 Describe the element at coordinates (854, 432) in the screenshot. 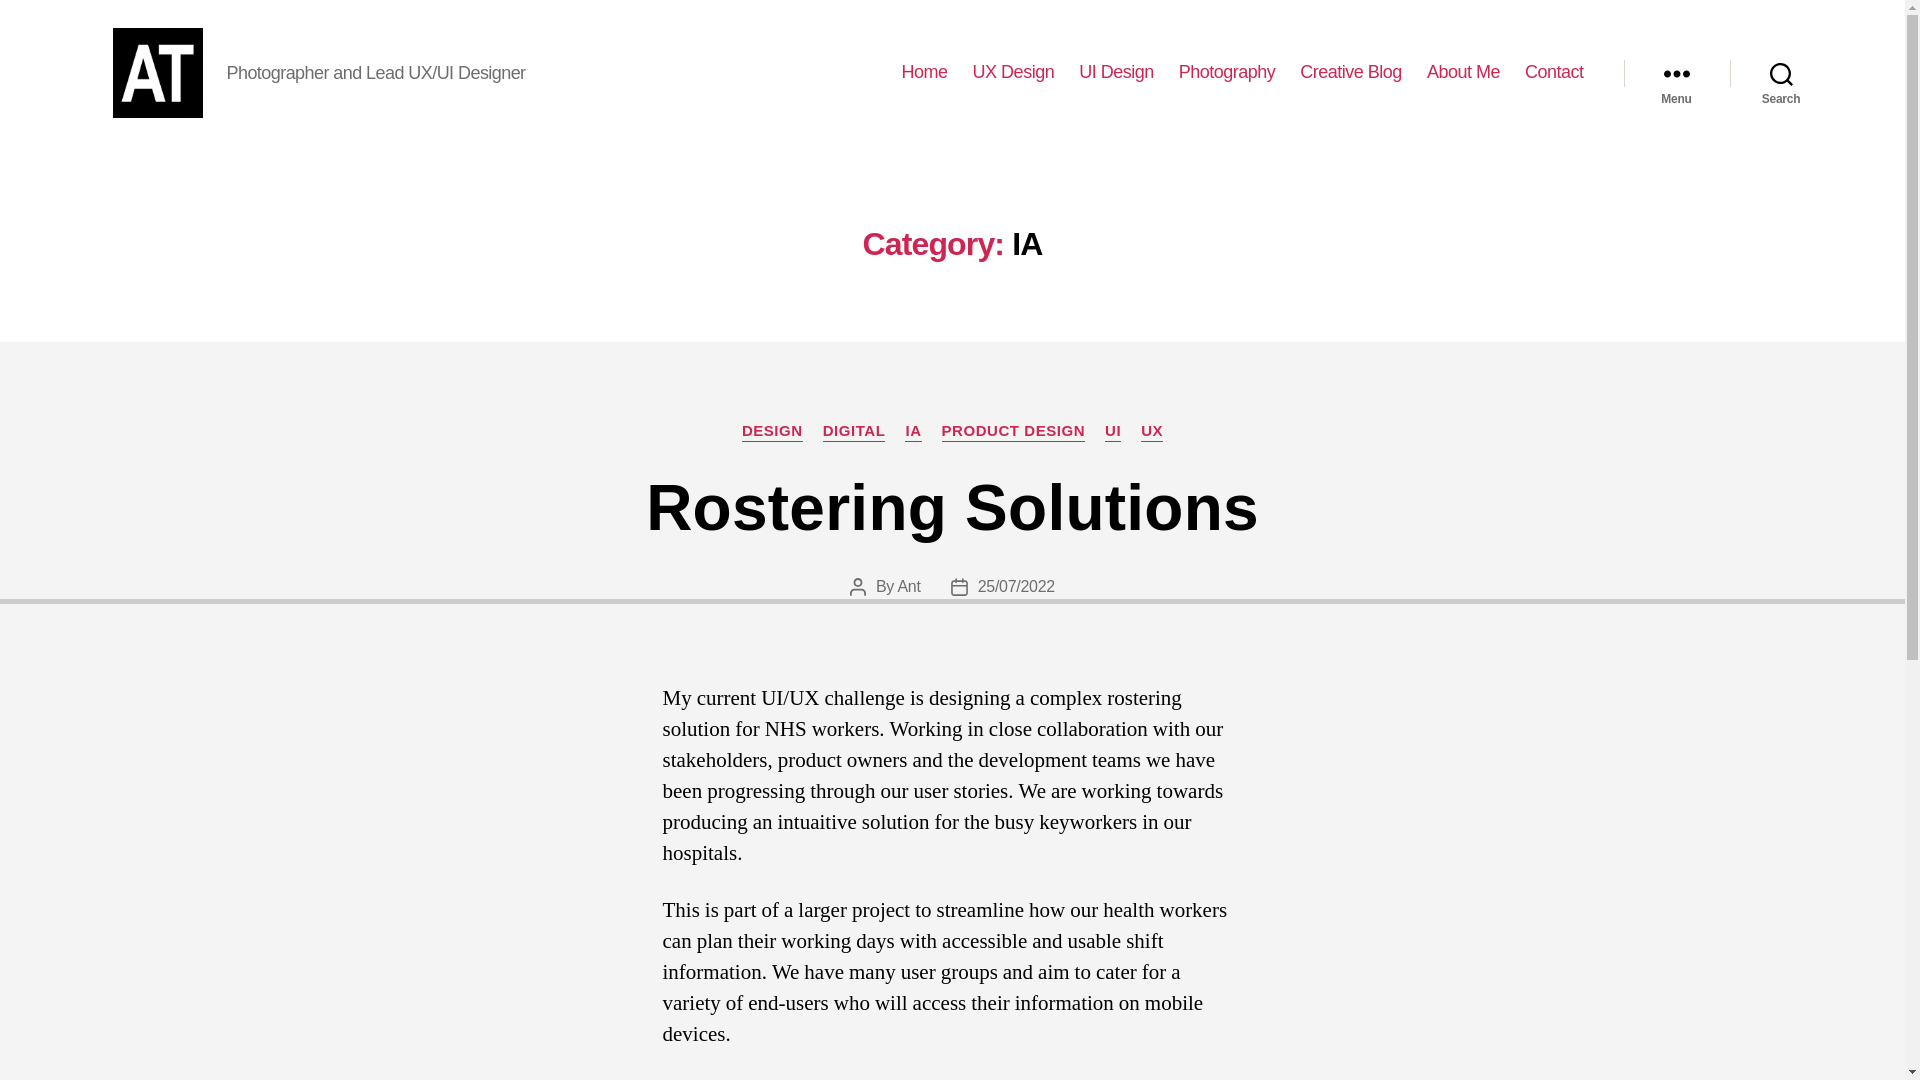

I see `DIGITAL` at that location.